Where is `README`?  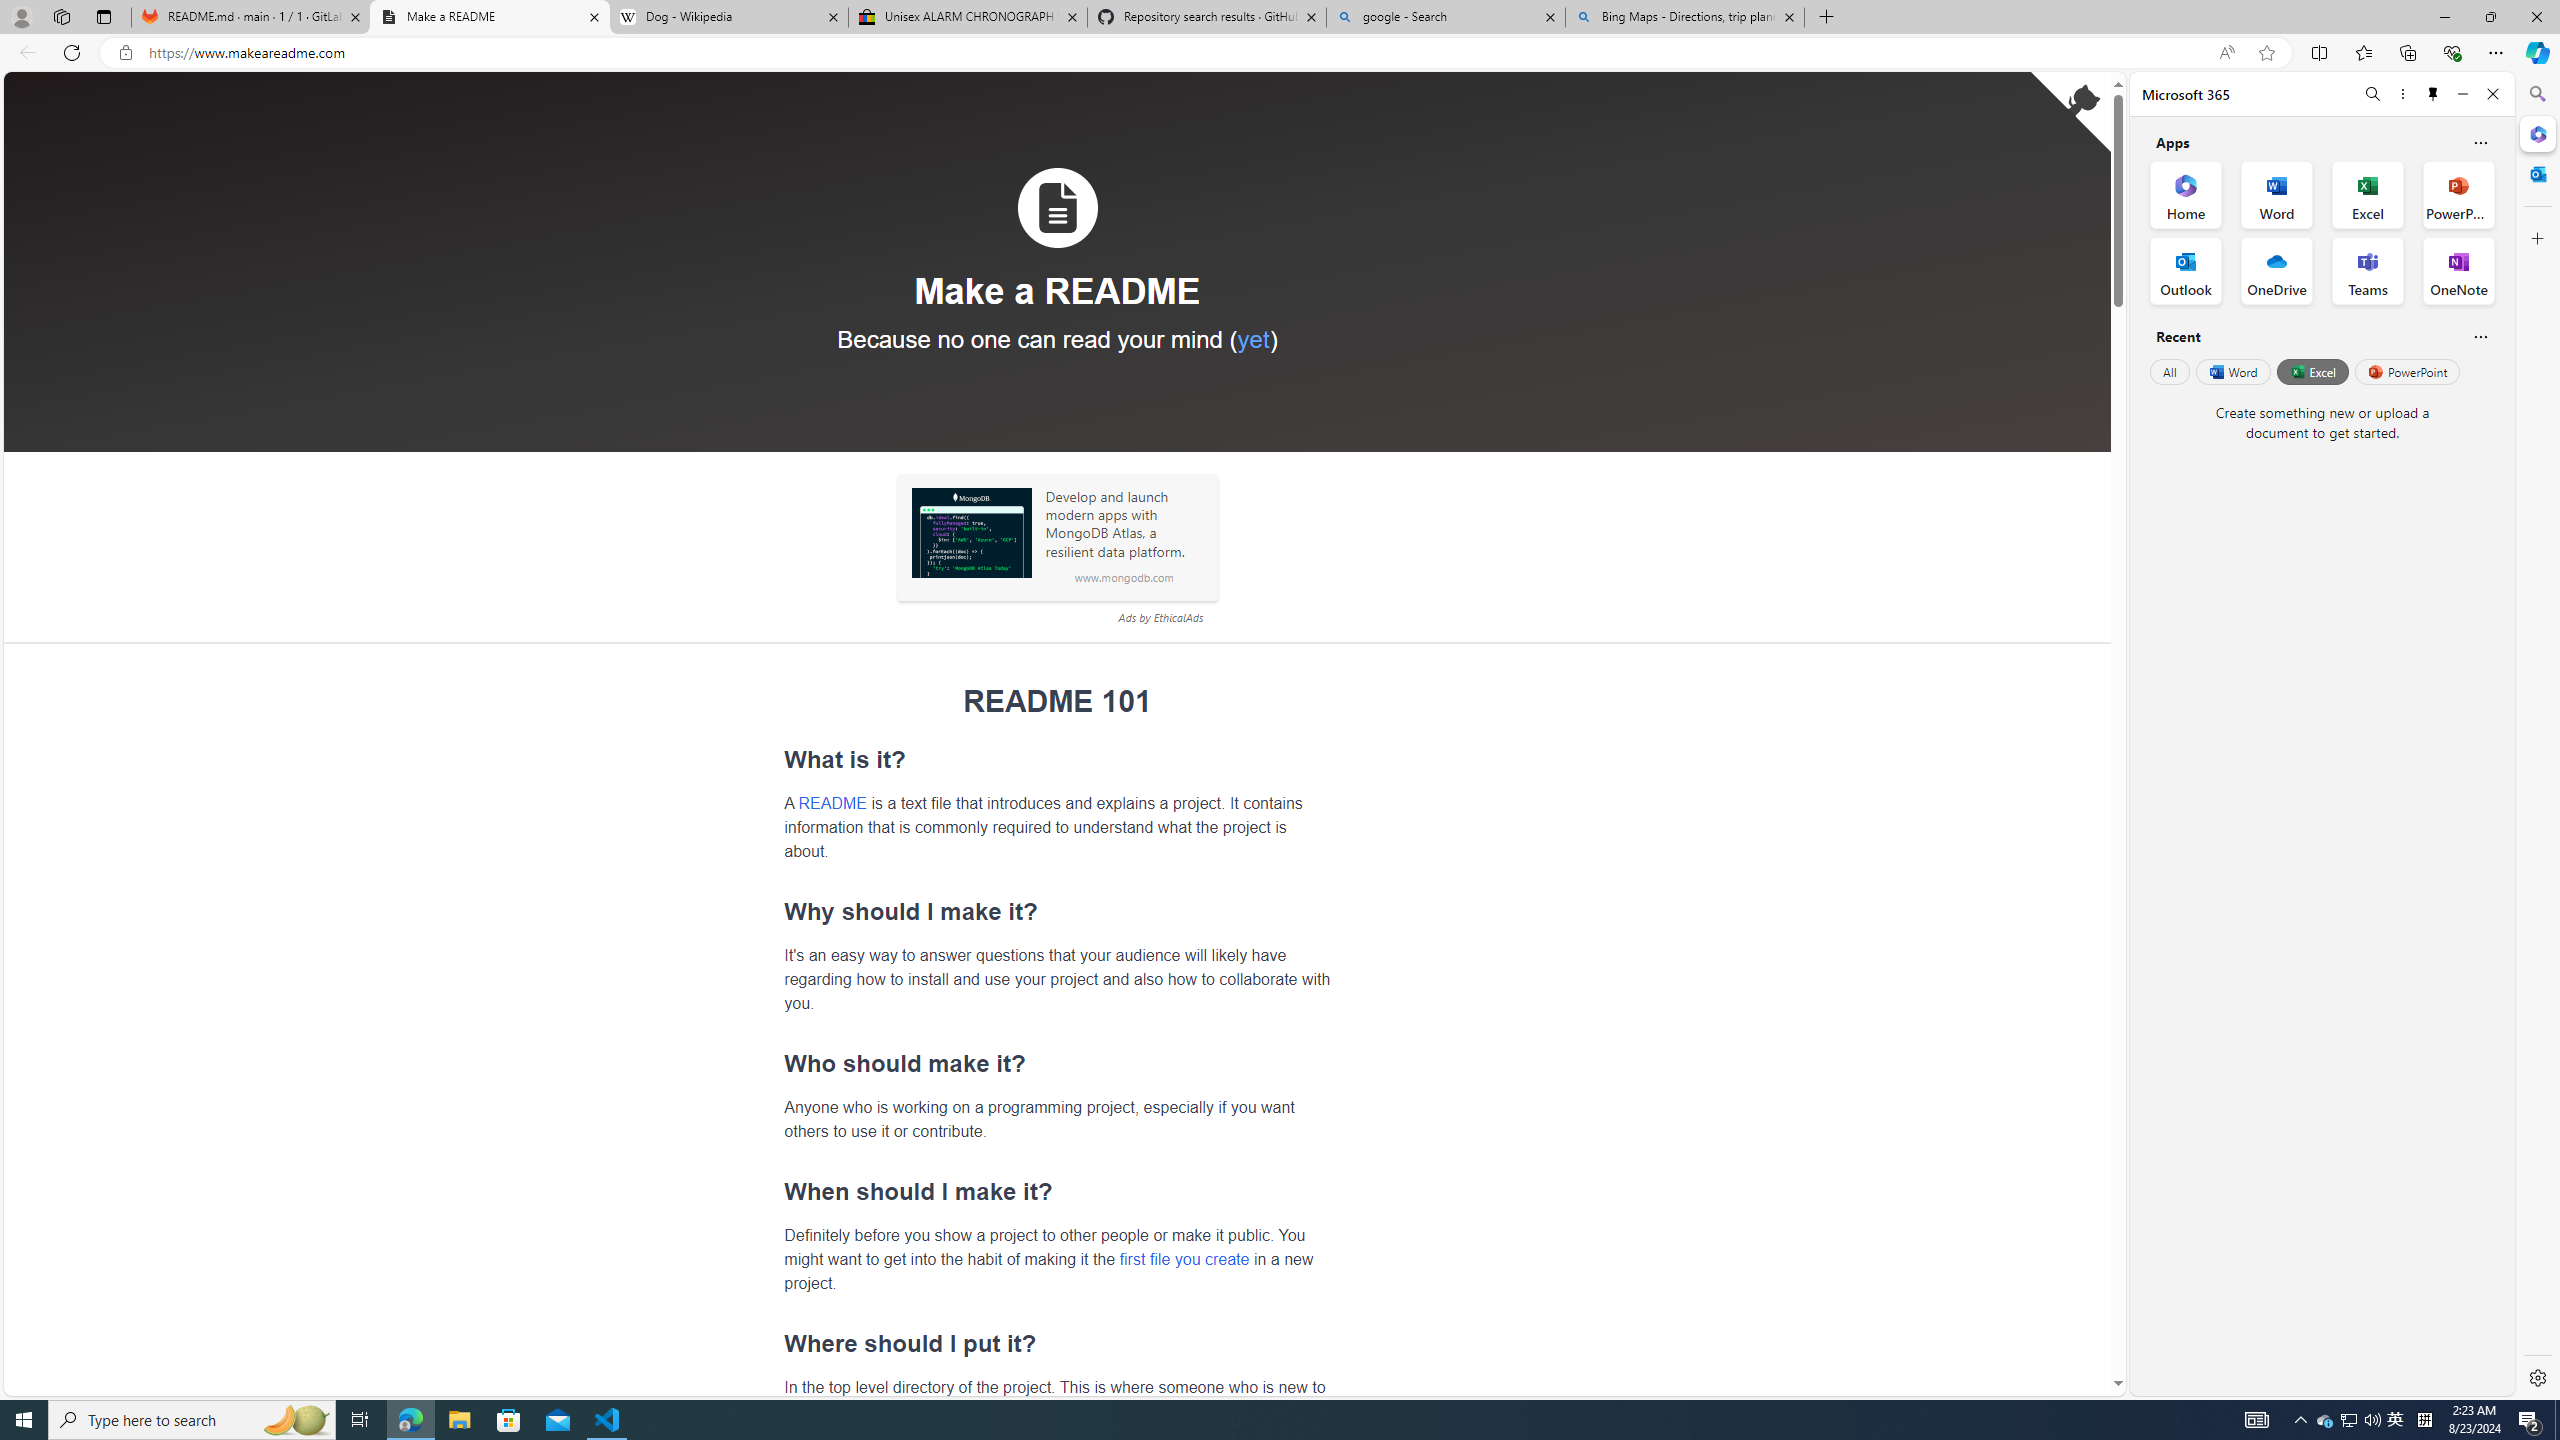
README is located at coordinates (832, 802).